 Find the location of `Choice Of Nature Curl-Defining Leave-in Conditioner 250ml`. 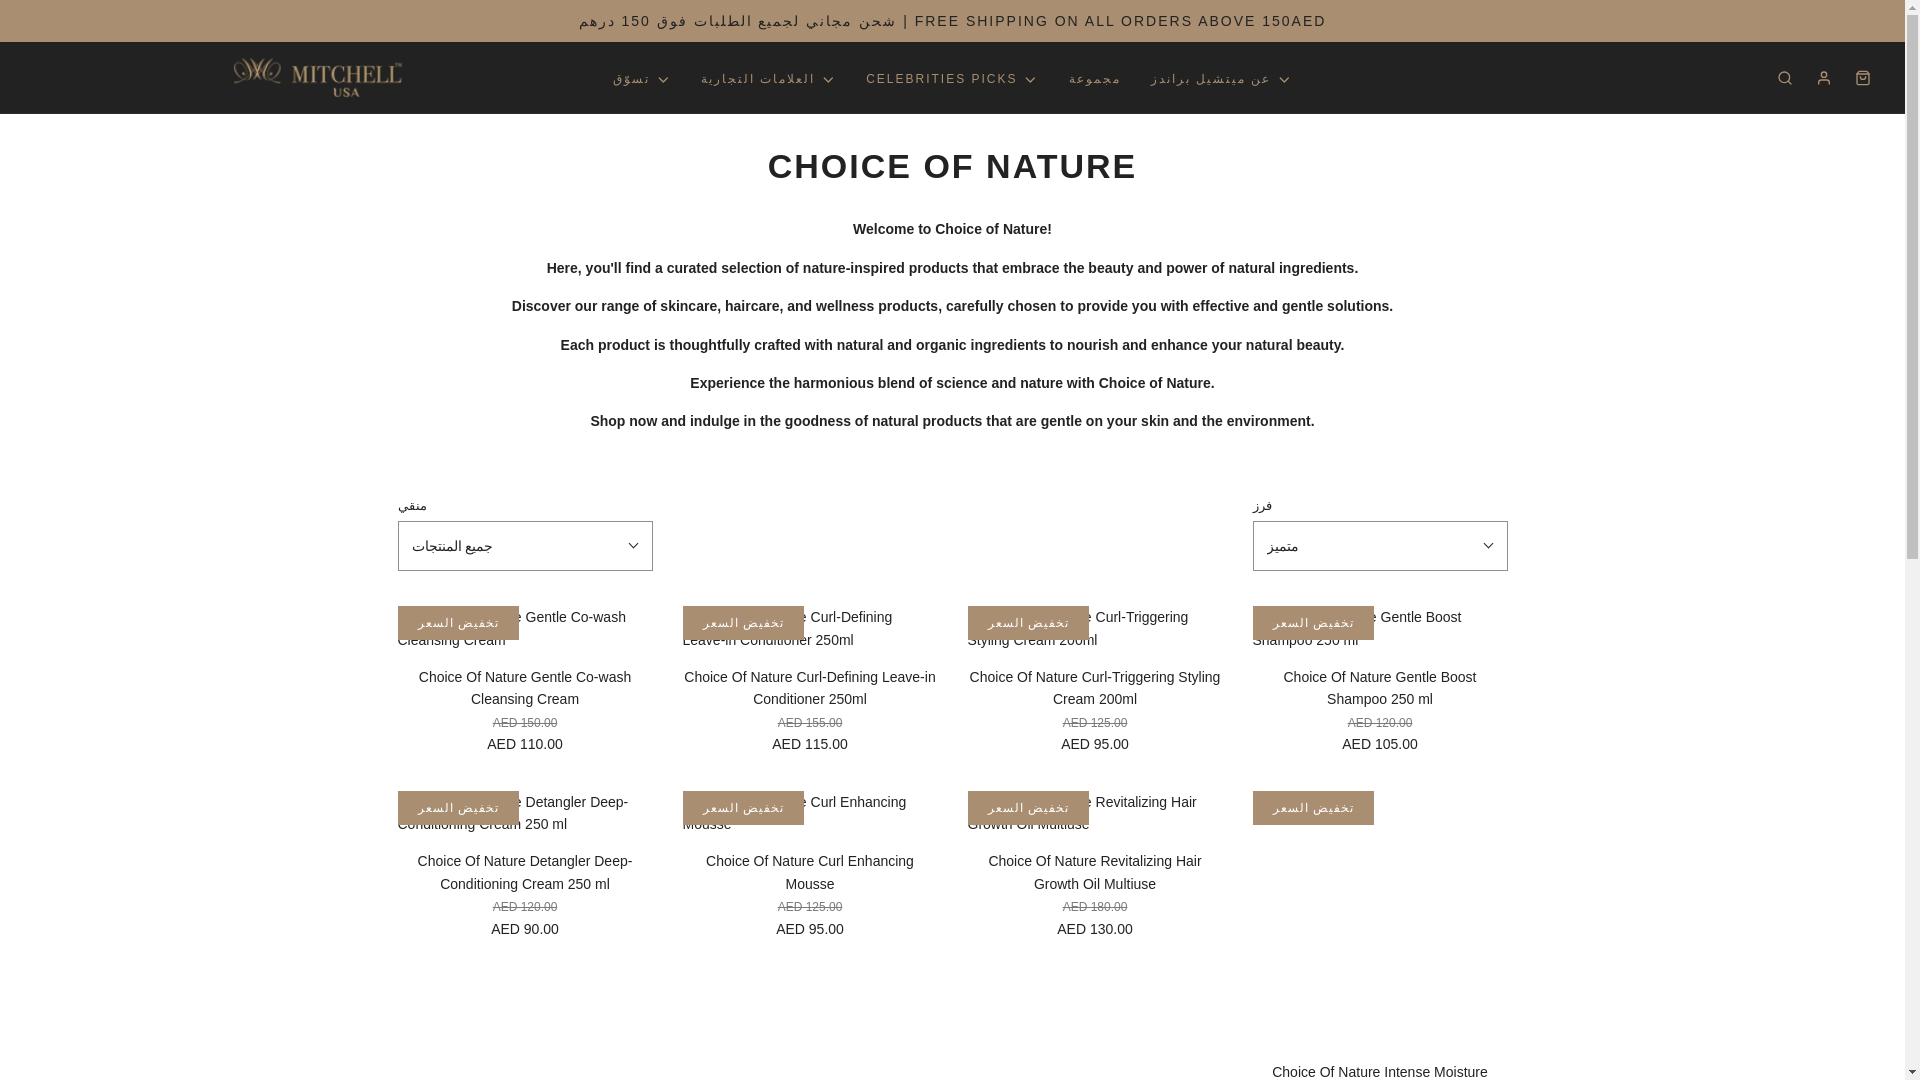

Choice Of Nature Curl-Defining Leave-in Conditioner 250ml is located at coordinates (808, 628).